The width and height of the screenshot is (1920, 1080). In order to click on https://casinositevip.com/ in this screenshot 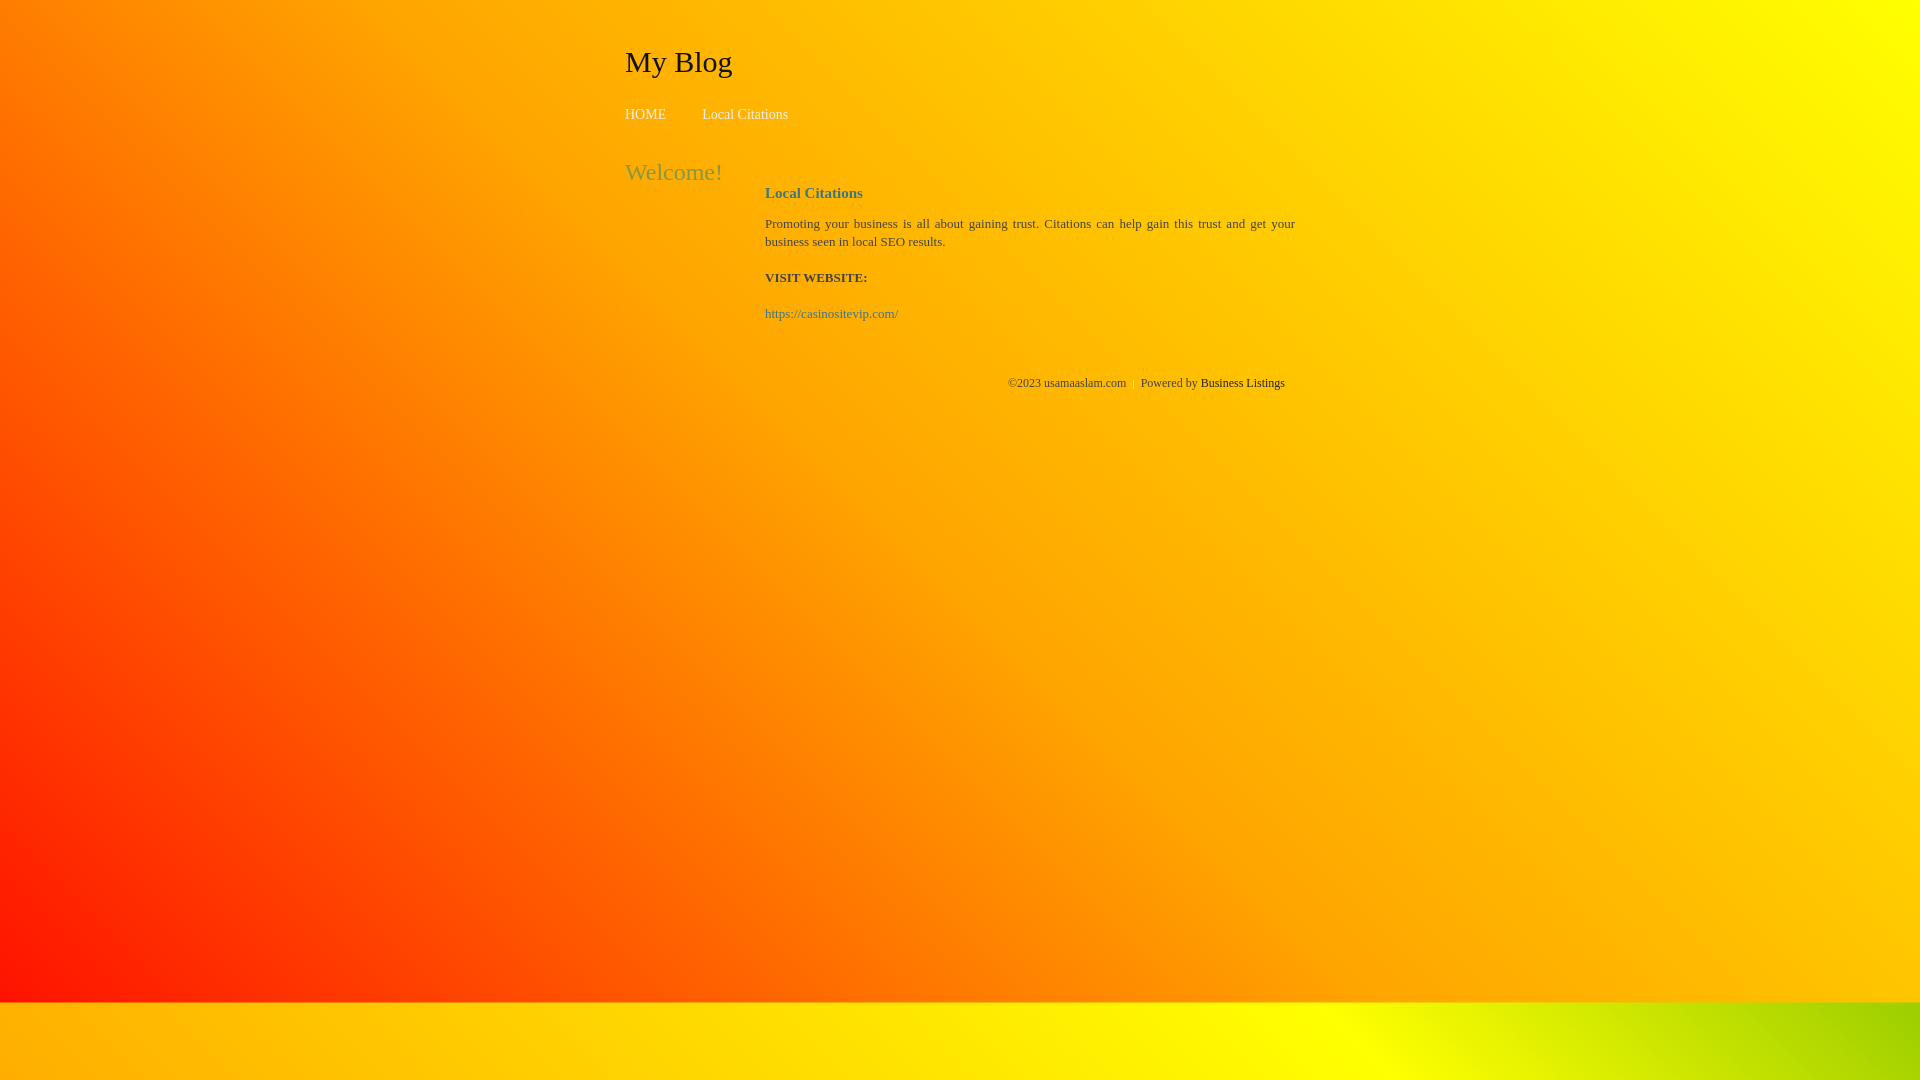, I will do `click(832, 314)`.